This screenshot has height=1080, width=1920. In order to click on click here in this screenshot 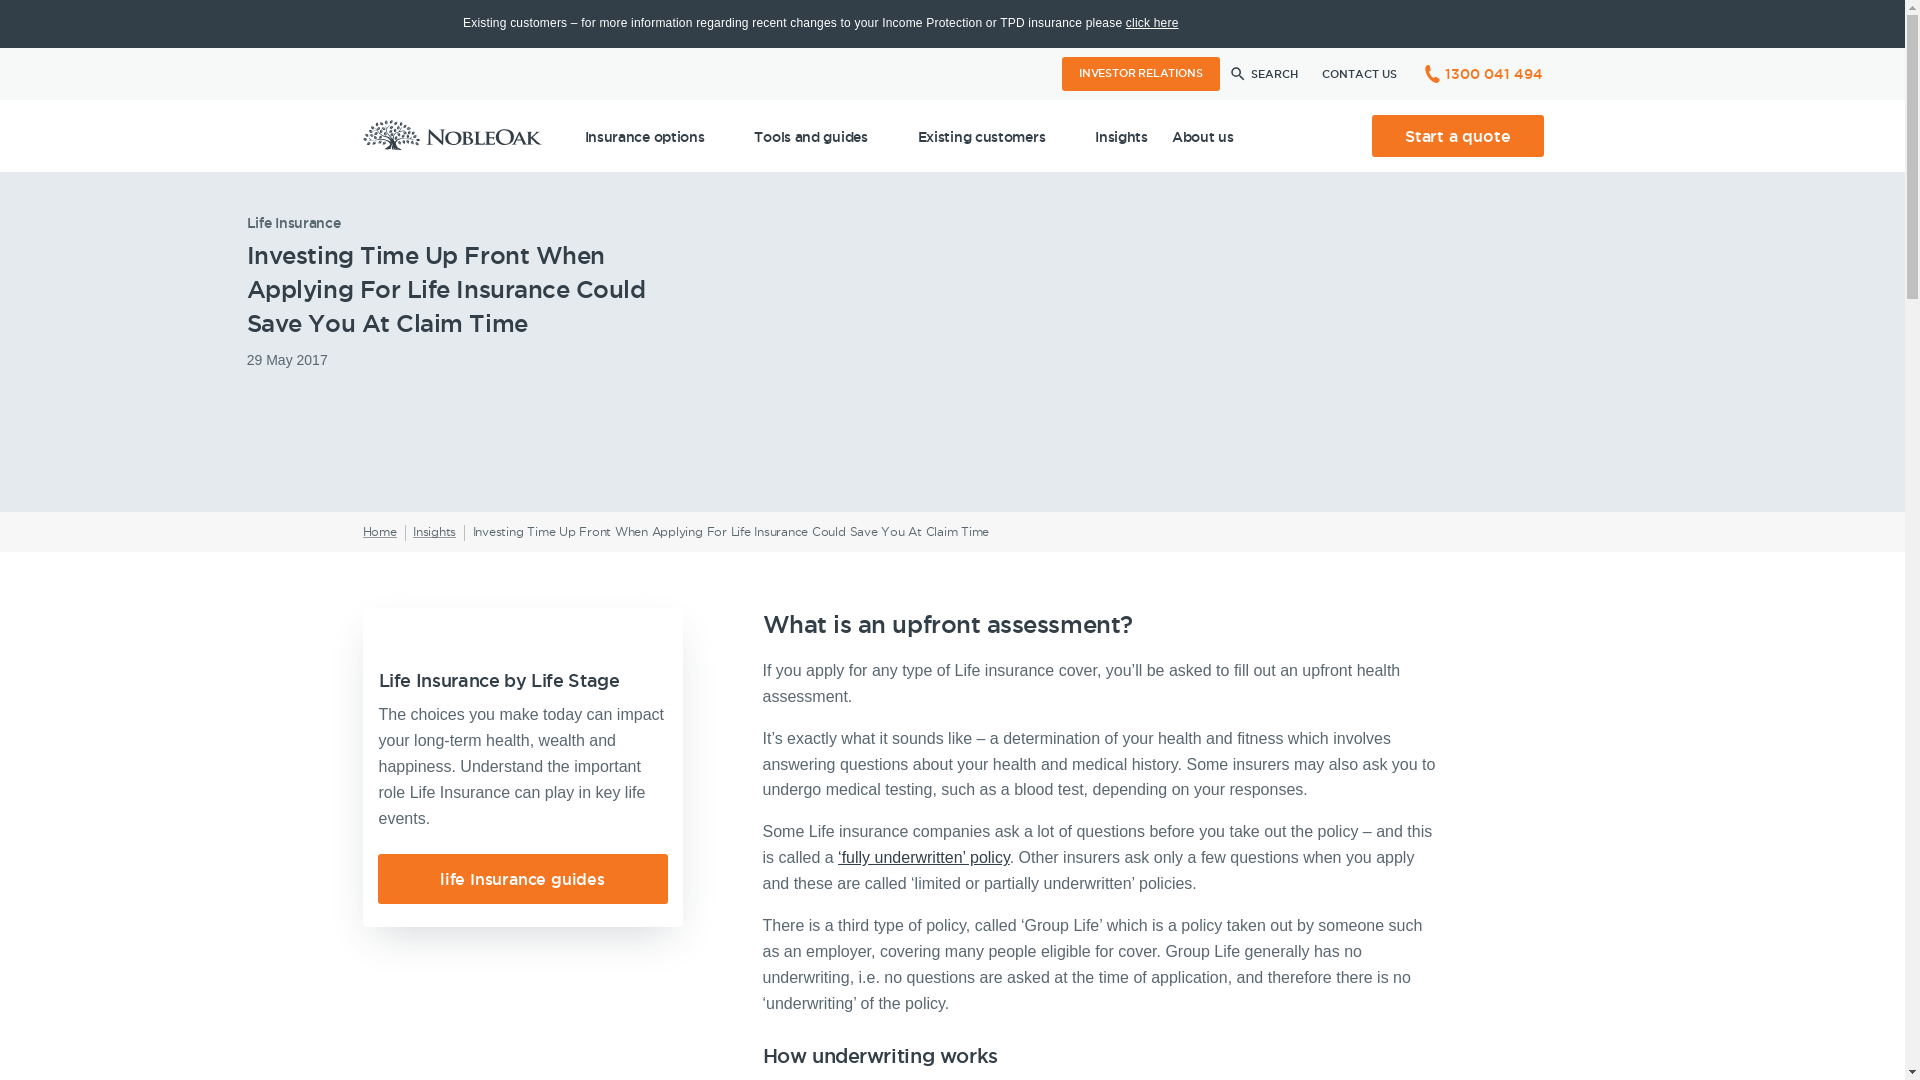, I will do `click(1152, 23)`.